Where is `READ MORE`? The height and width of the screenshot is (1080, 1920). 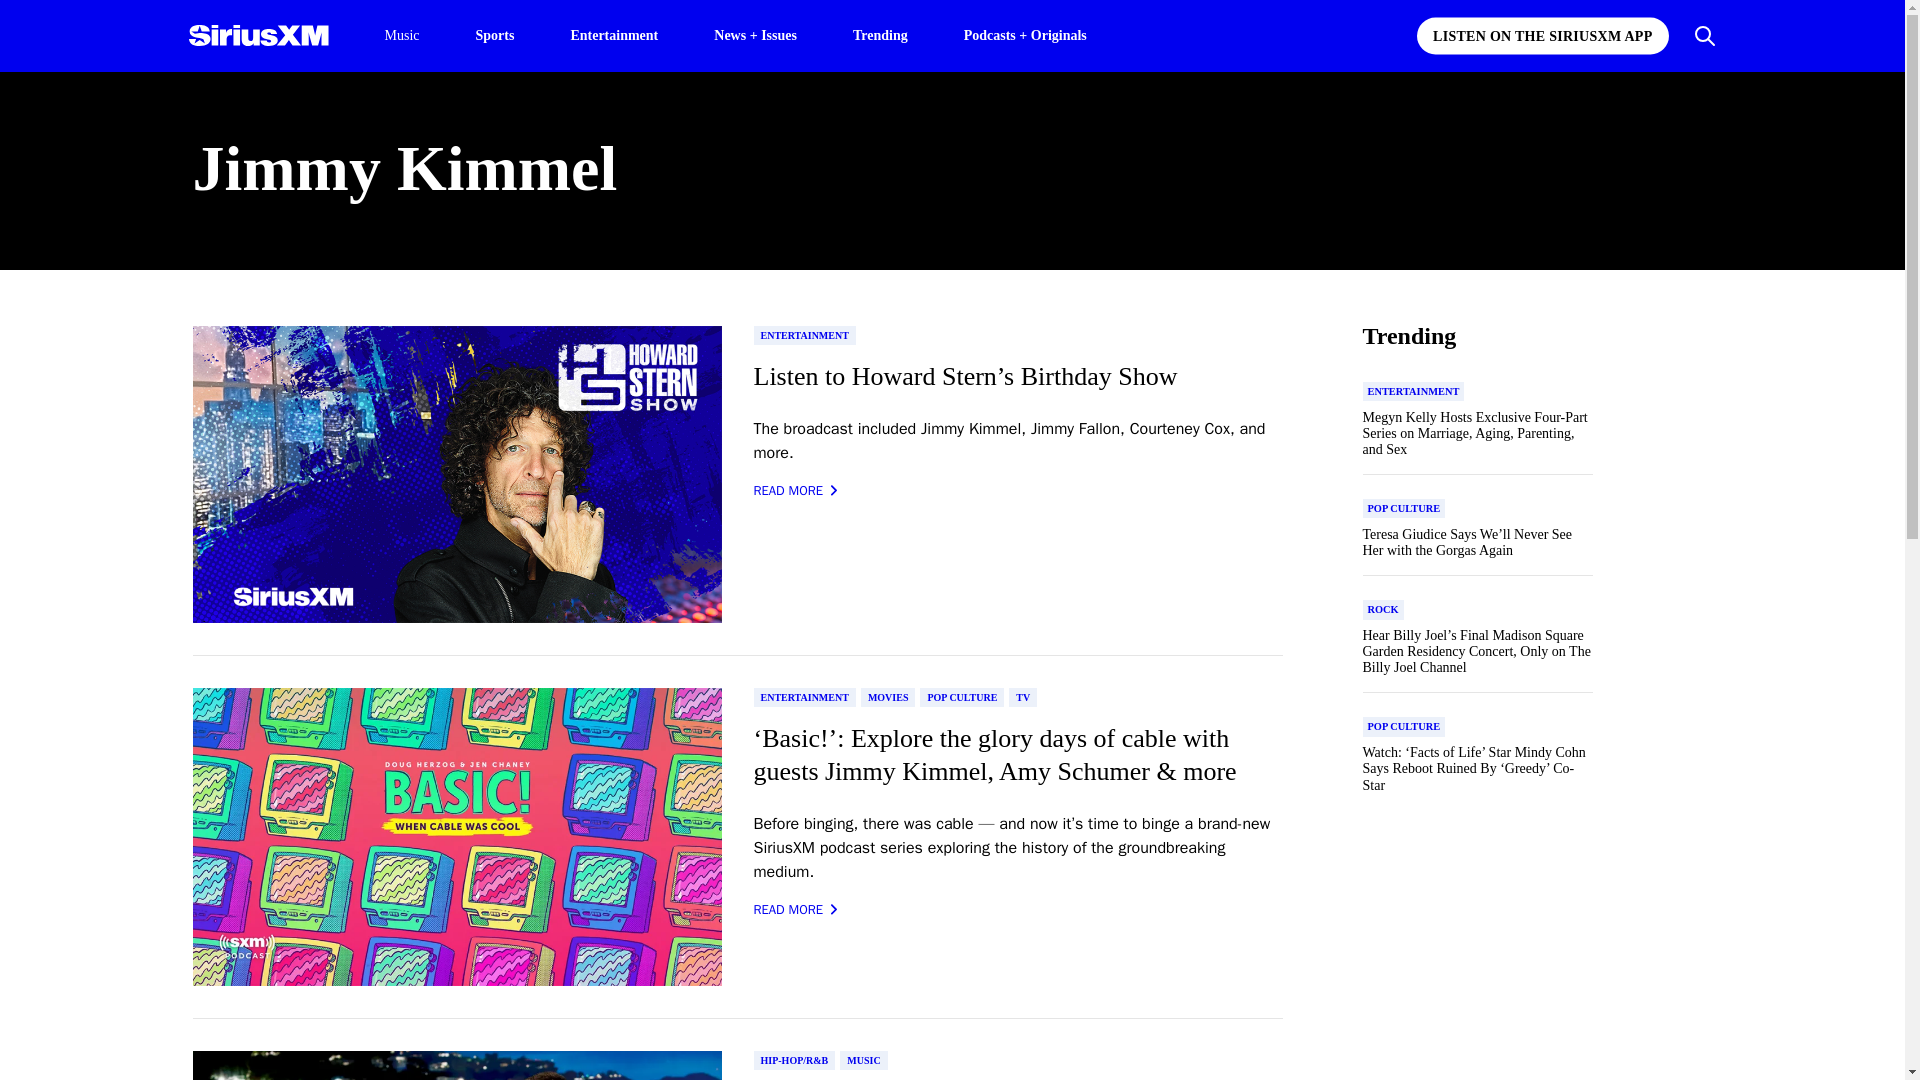 READ MORE is located at coordinates (796, 490).